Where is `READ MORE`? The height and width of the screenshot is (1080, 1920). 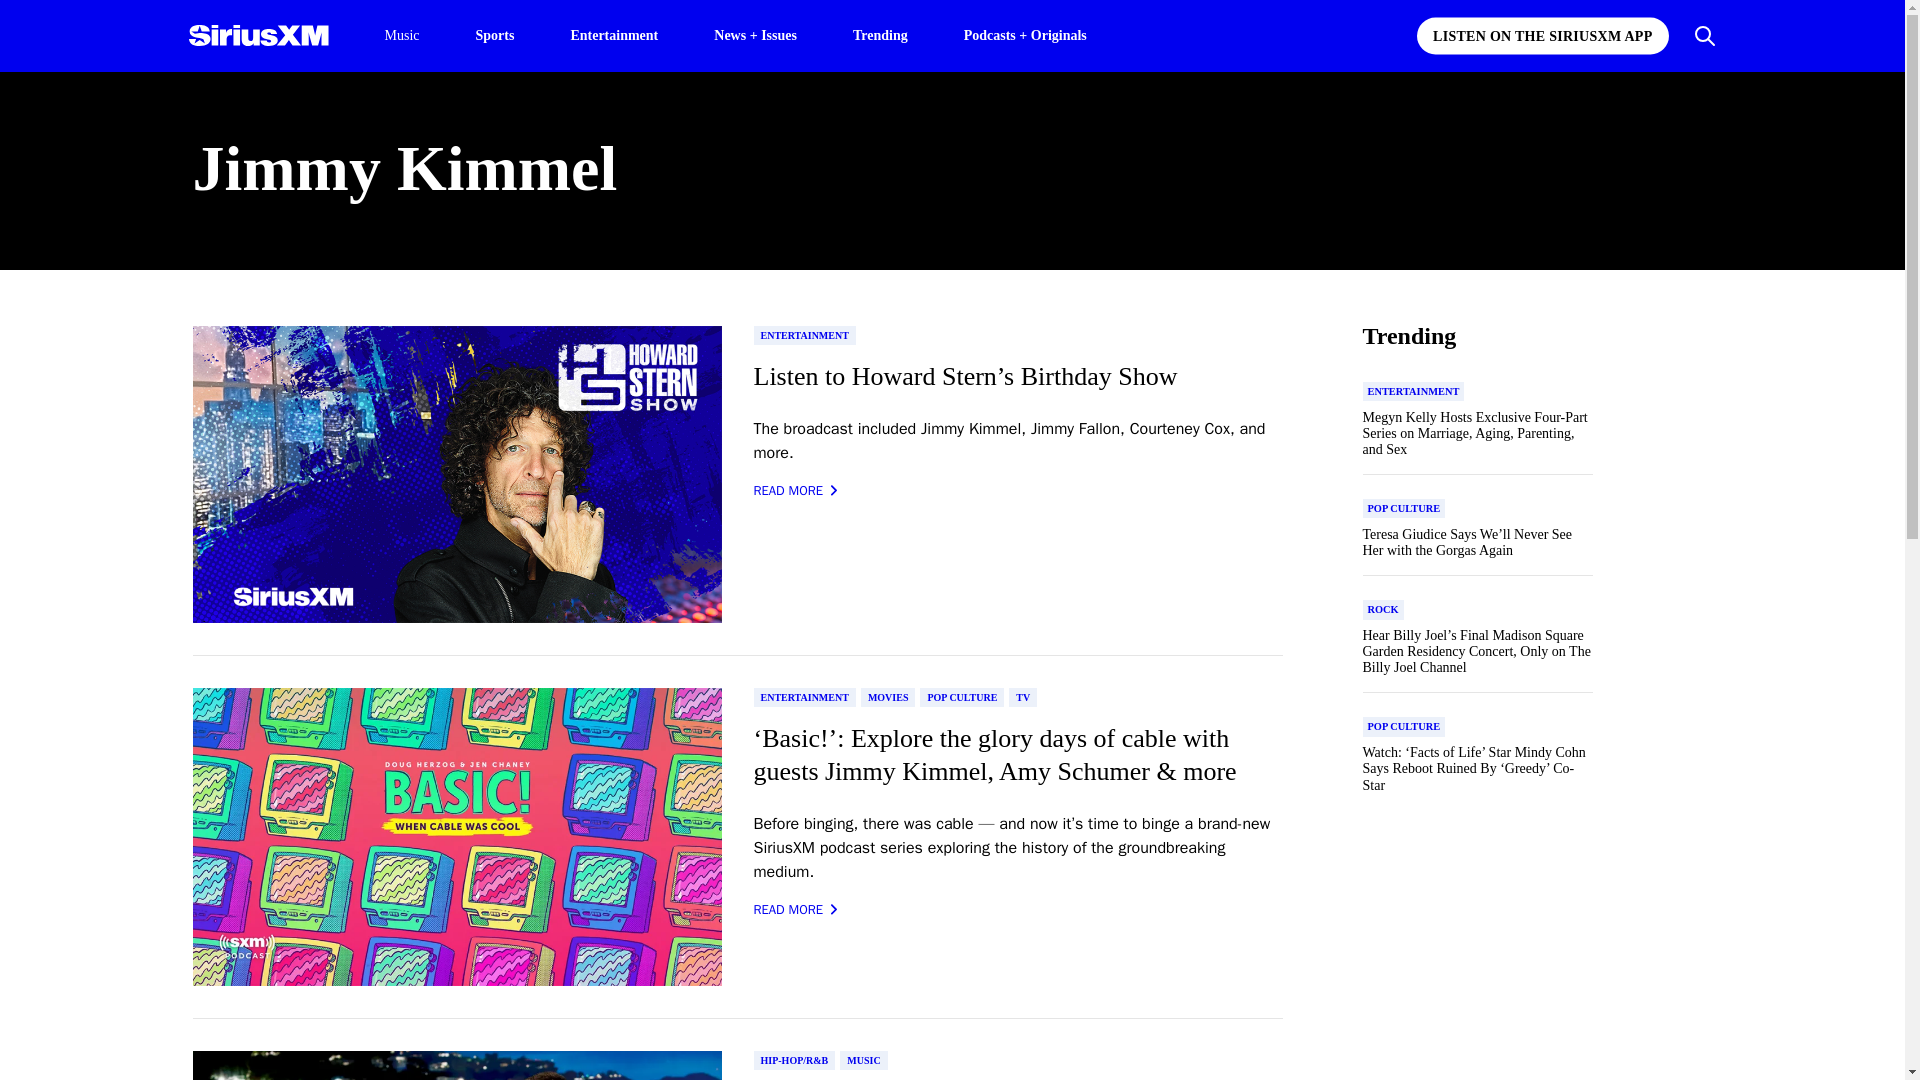 READ MORE is located at coordinates (796, 490).